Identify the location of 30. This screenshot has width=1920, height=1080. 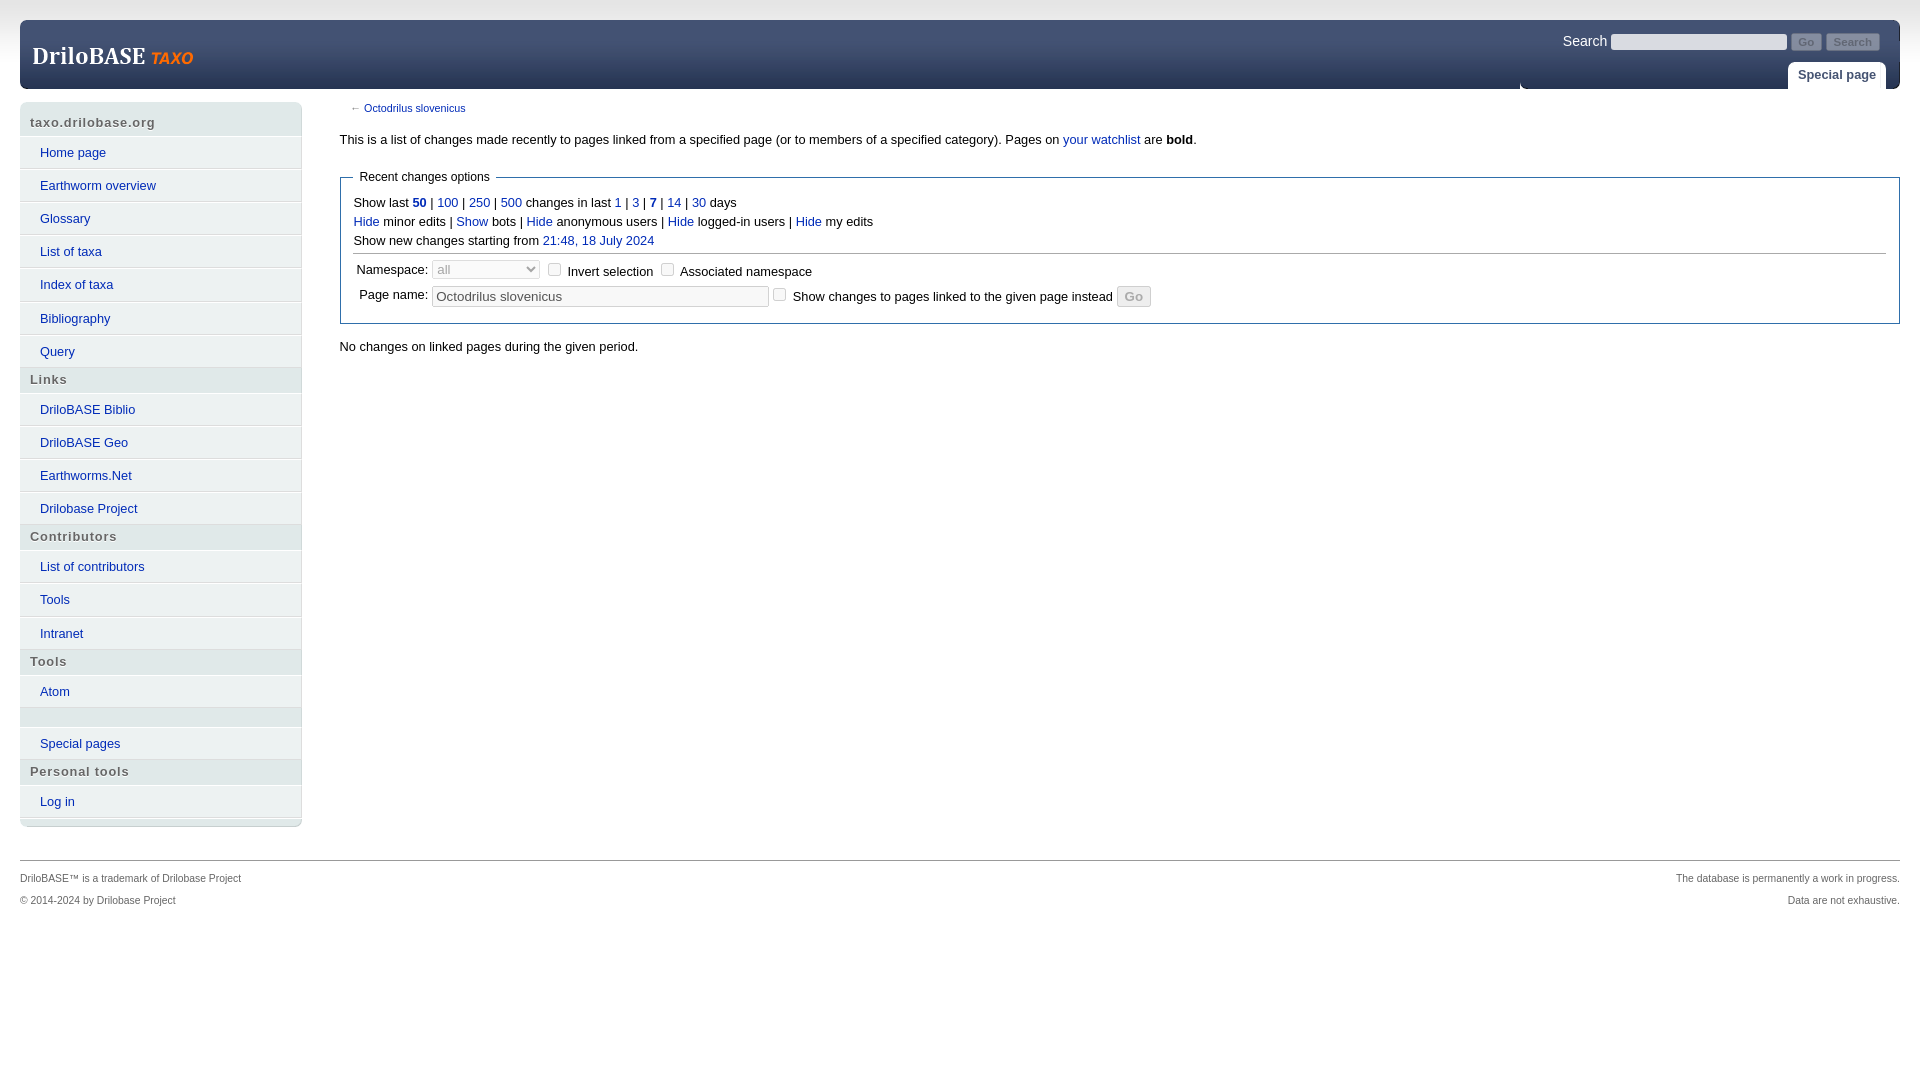
(698, 202).